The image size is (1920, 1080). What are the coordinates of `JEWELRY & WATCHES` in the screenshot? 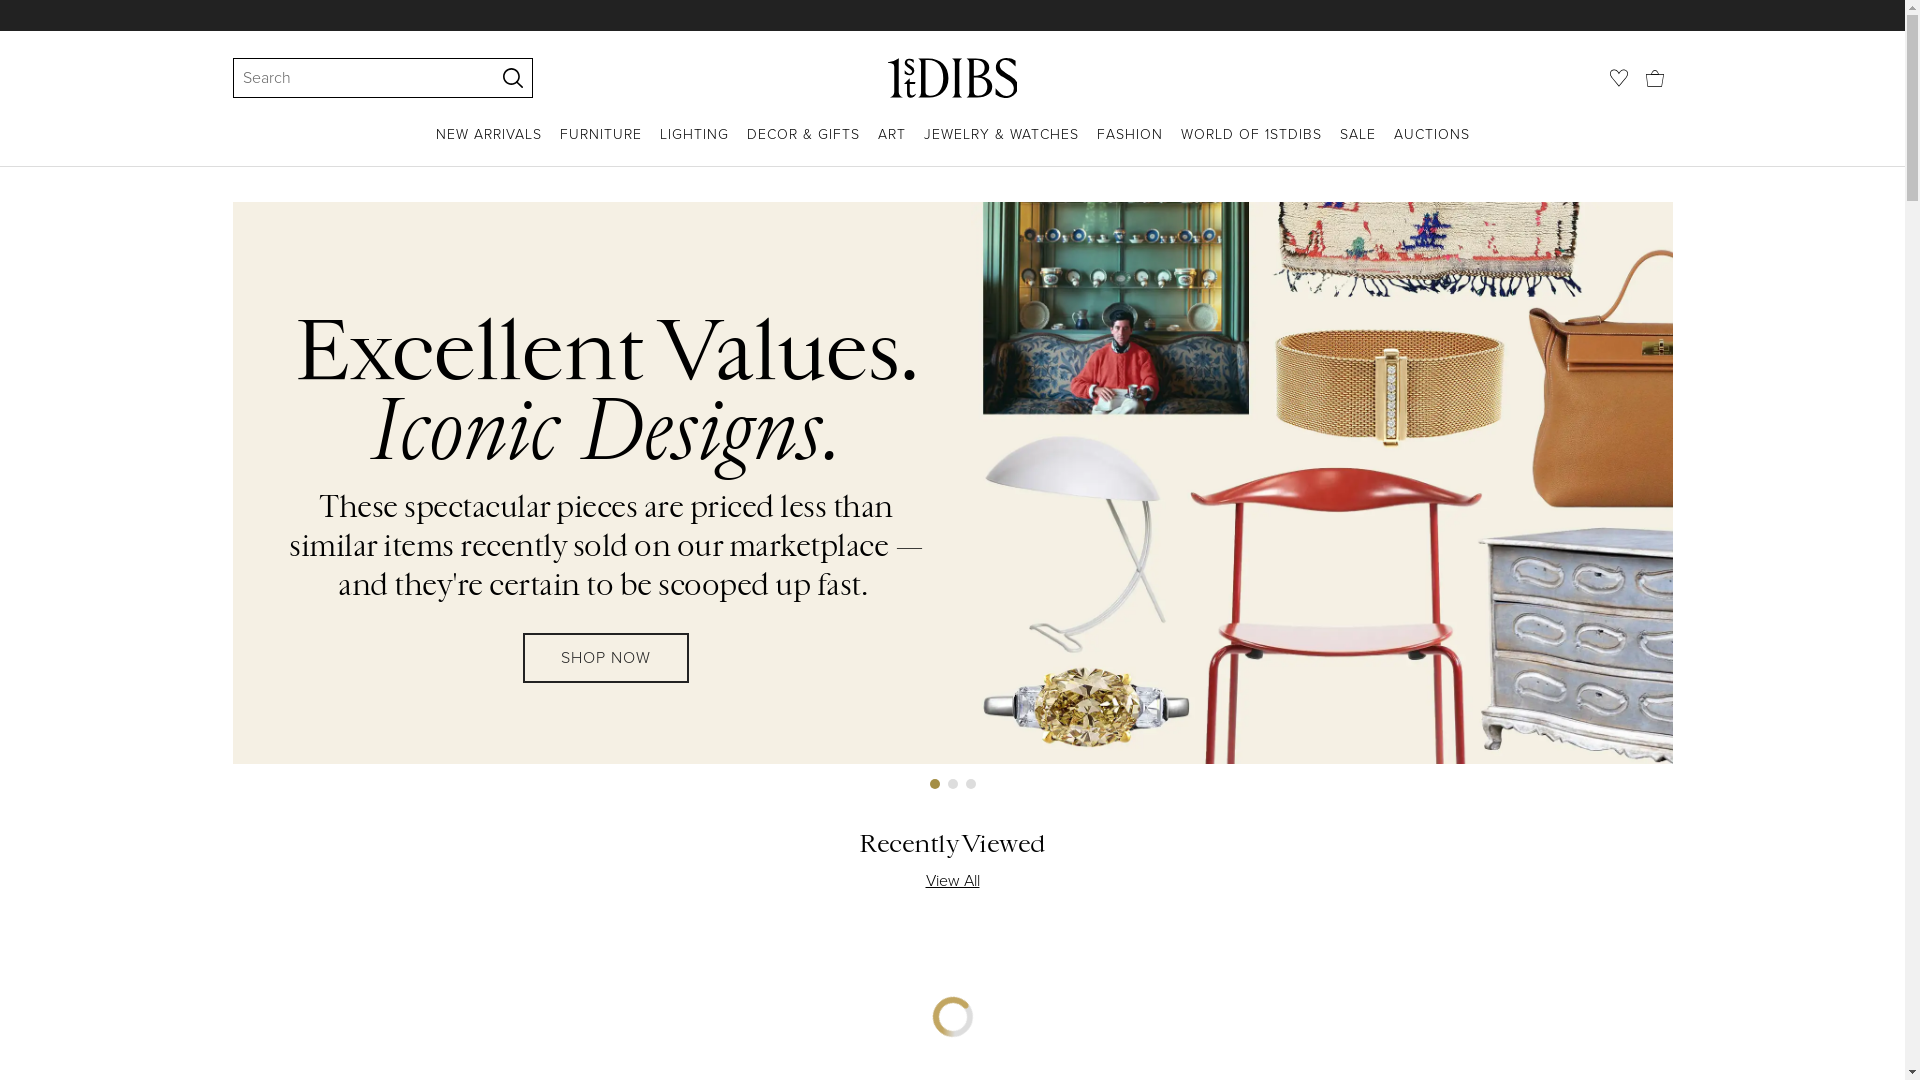 It's located at (1002, 146).